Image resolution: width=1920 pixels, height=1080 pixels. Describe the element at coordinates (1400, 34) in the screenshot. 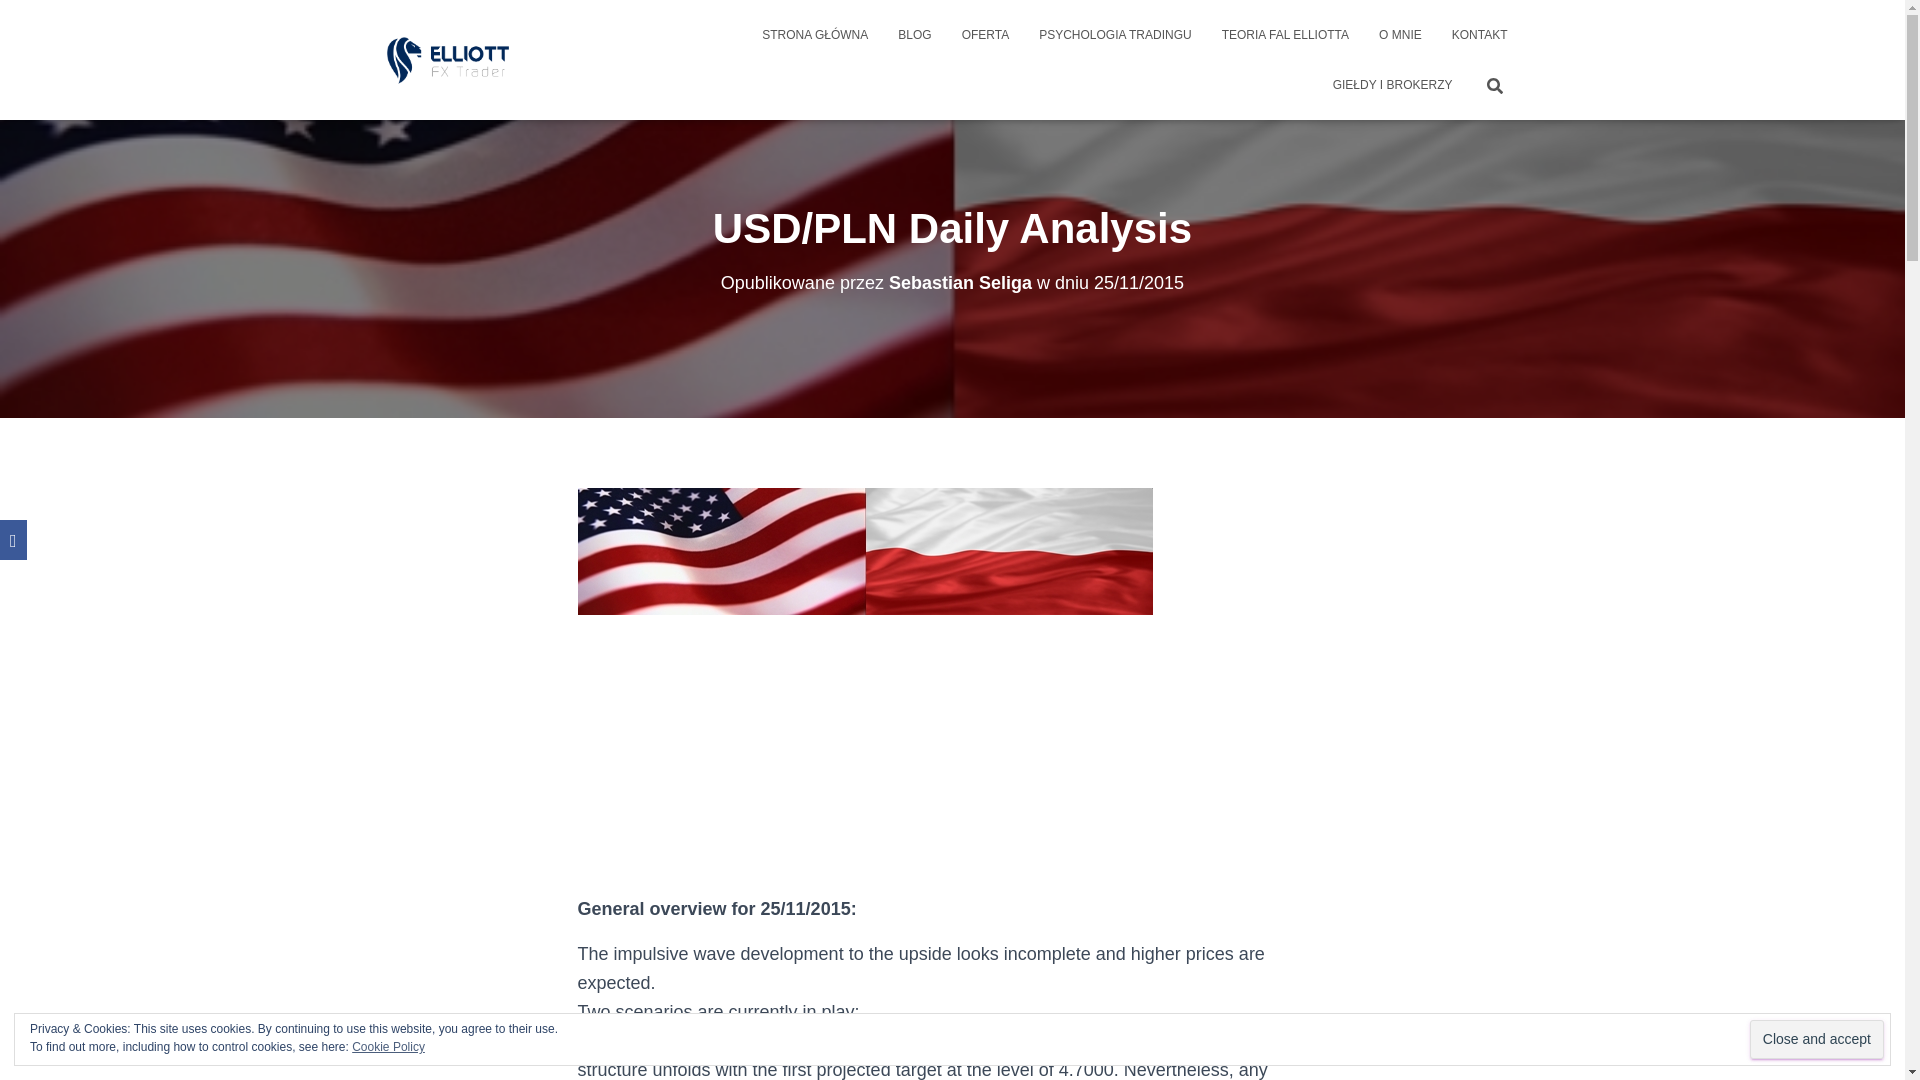

I see `O mnie` at that location.